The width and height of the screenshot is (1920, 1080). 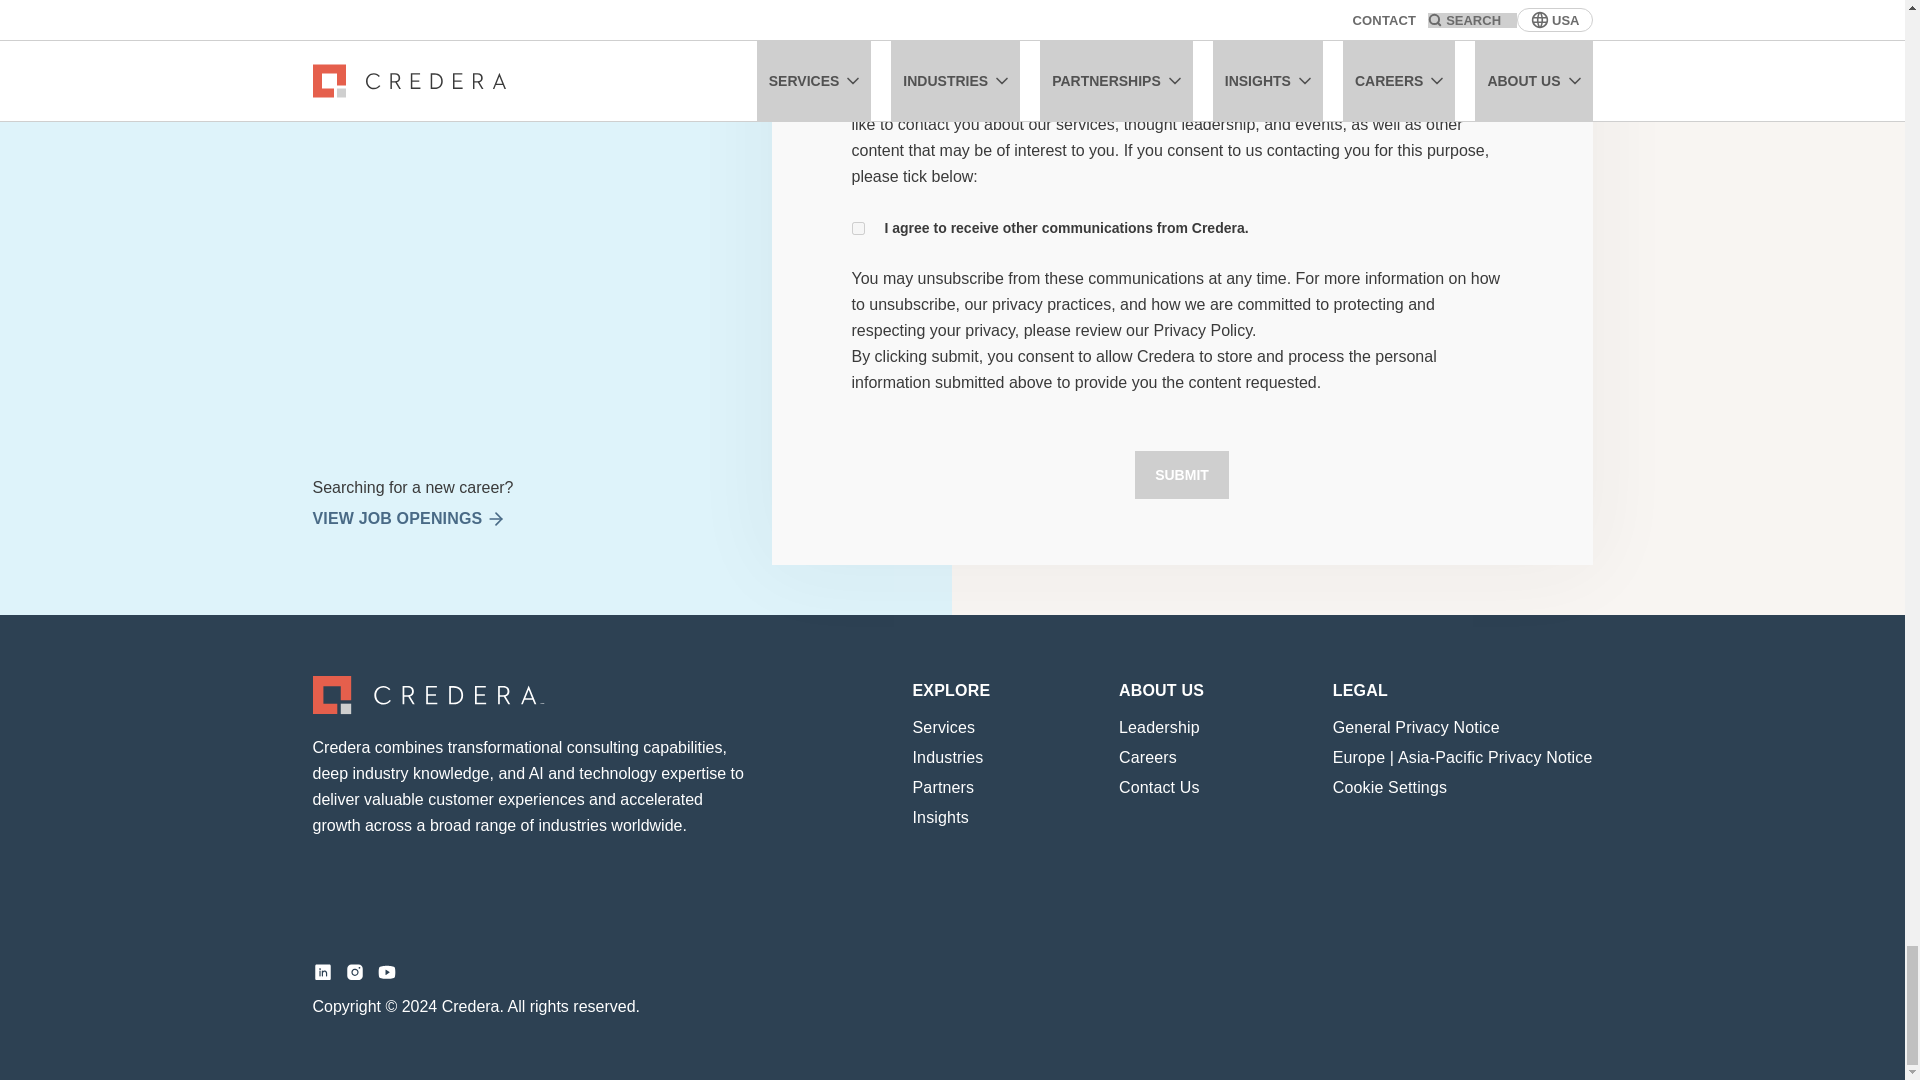 What do you see at coordinates (322, 972) in the screenshot?
I see `LinkedIn` at bounding box center [322, 972].